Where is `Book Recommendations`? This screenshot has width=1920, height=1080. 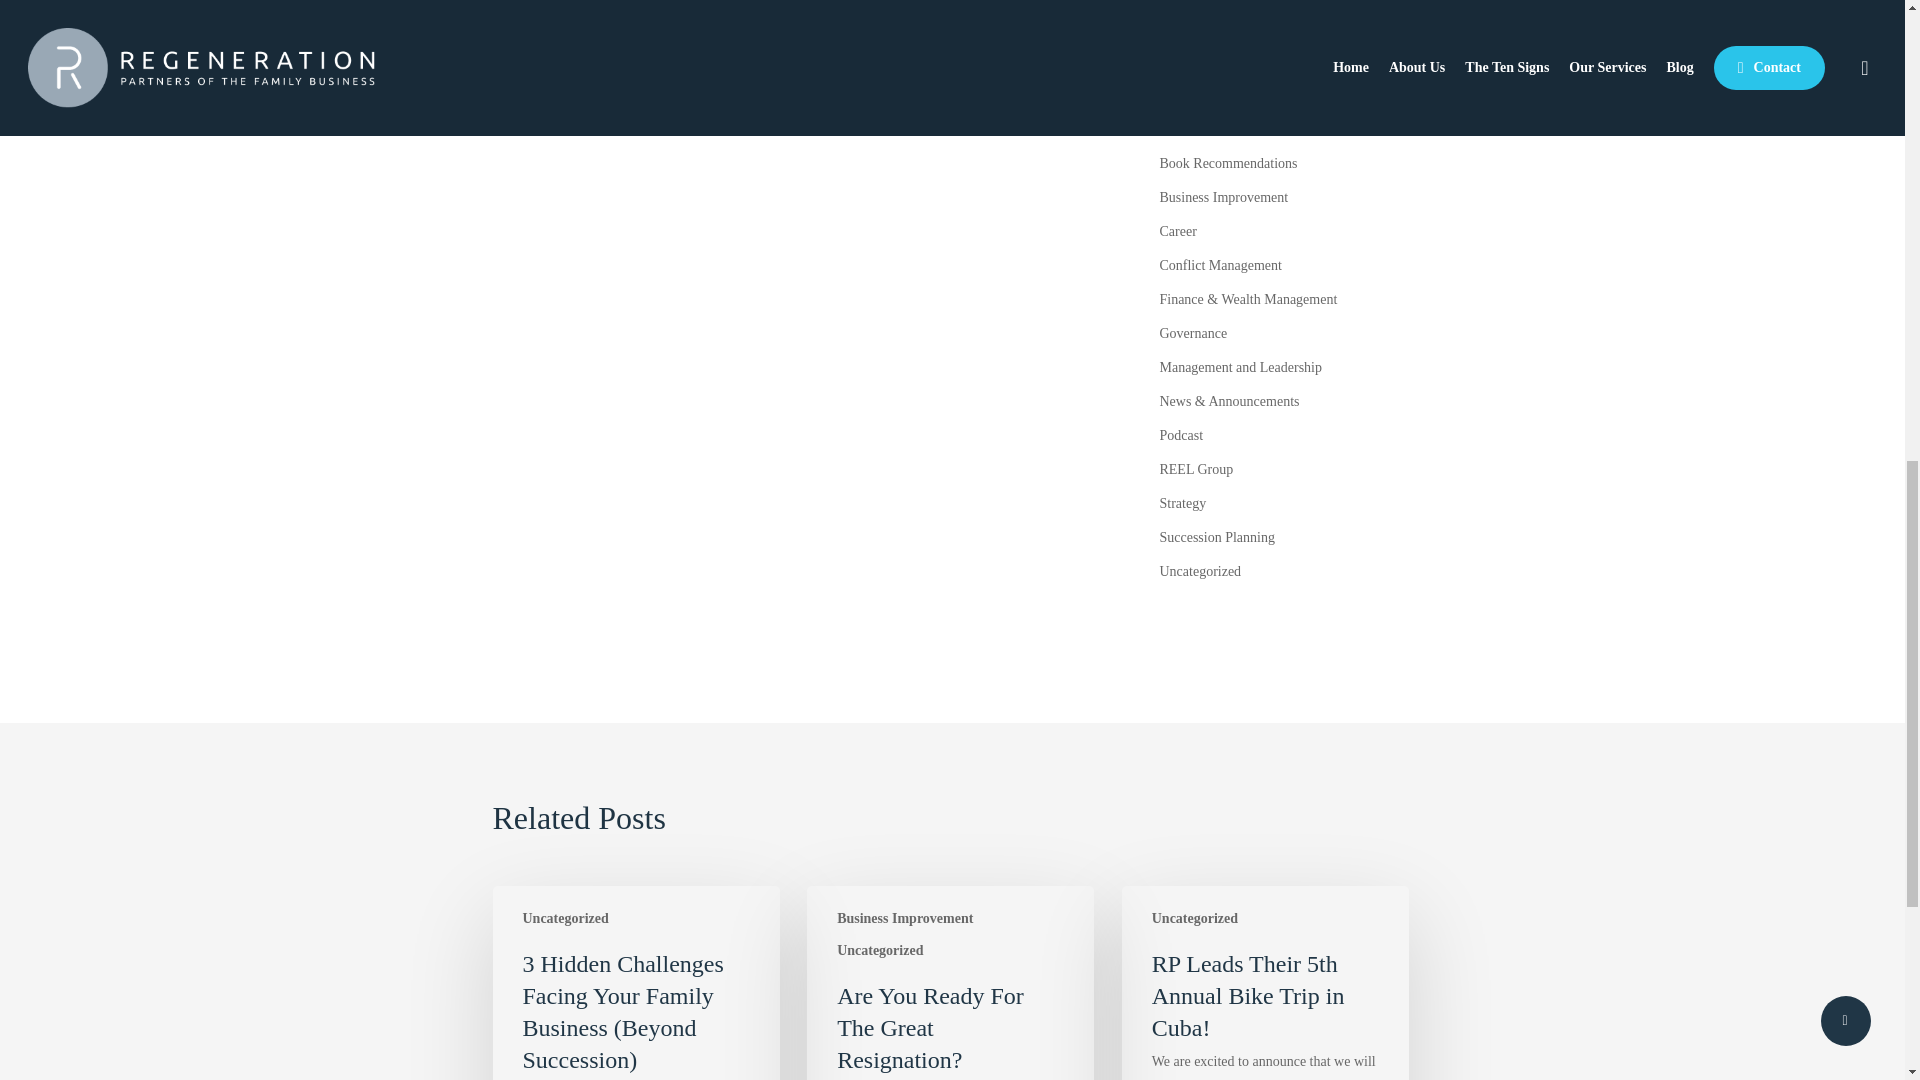
Book Recommendations is located at coordinates (1285, 164).